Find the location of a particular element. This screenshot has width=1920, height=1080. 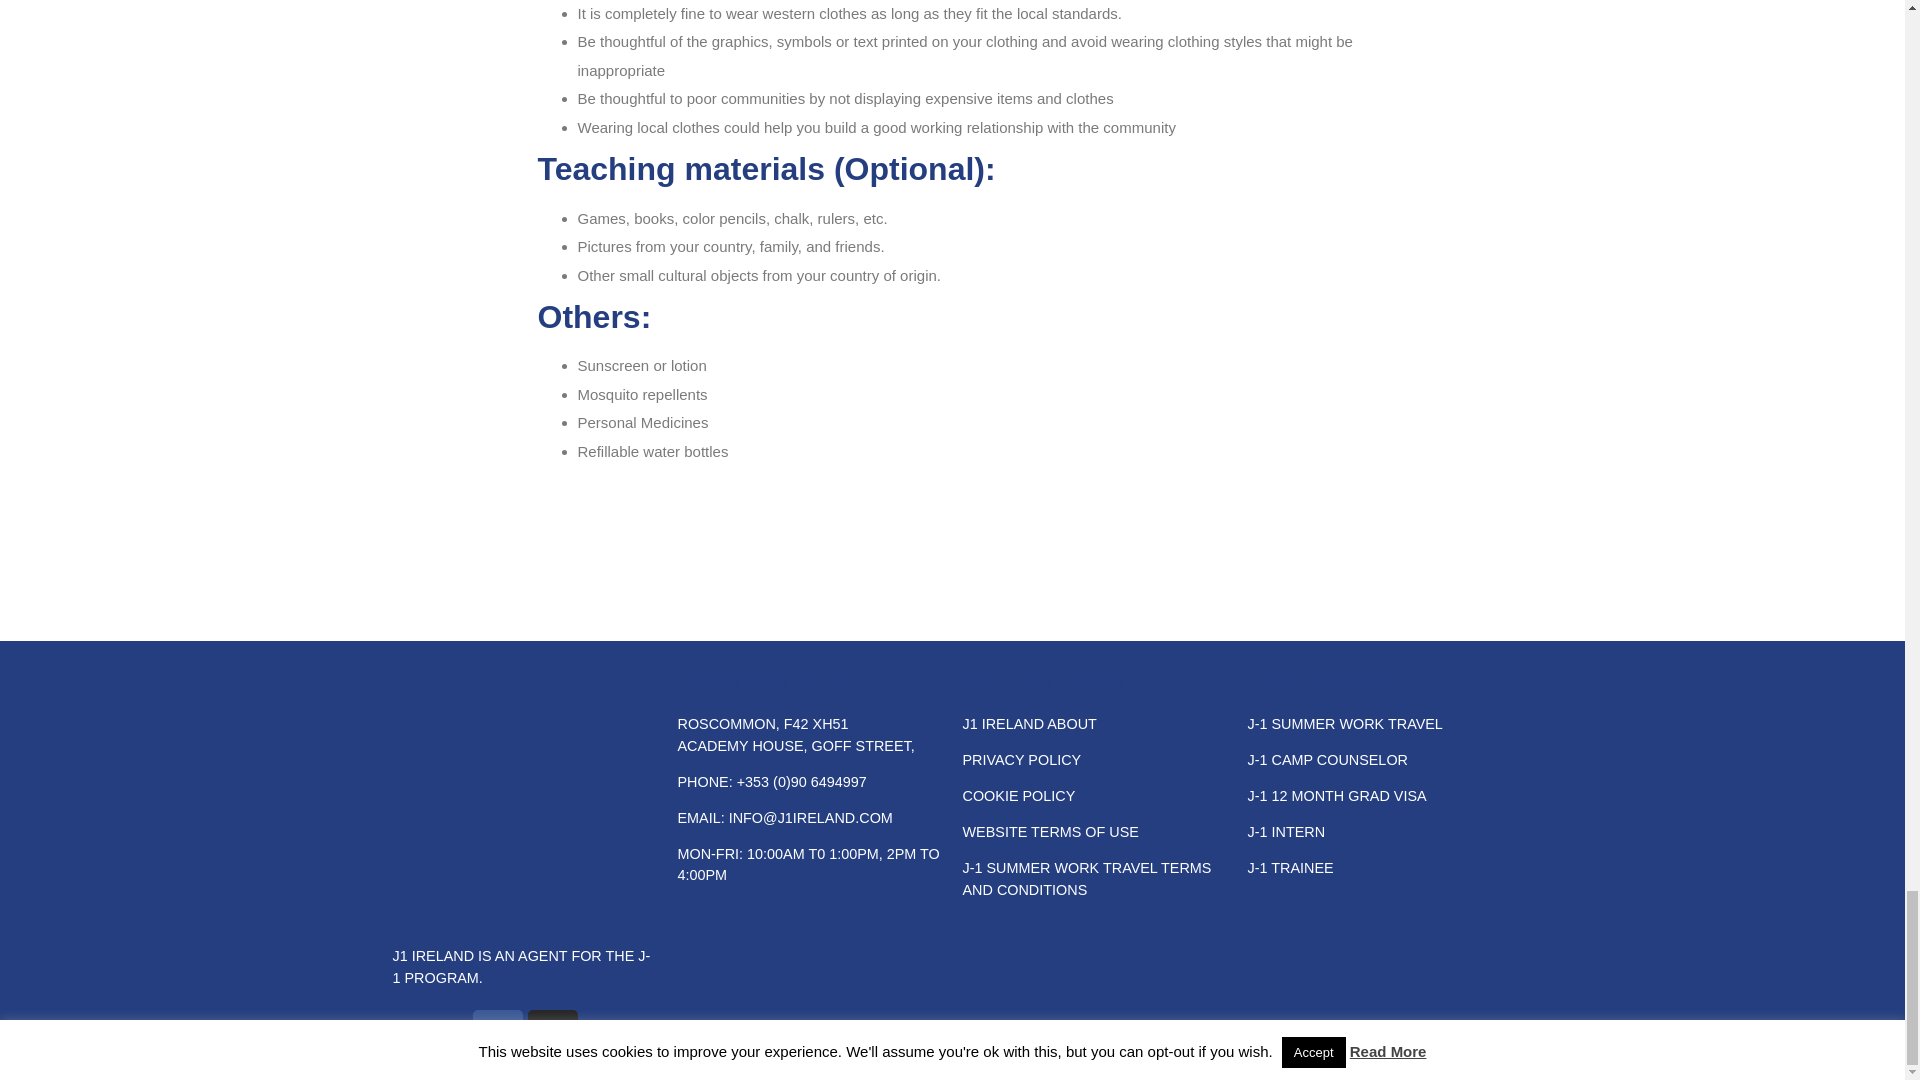

J-1 SUMMER WORK TRAVEL is located at coordinates (1346, 724).